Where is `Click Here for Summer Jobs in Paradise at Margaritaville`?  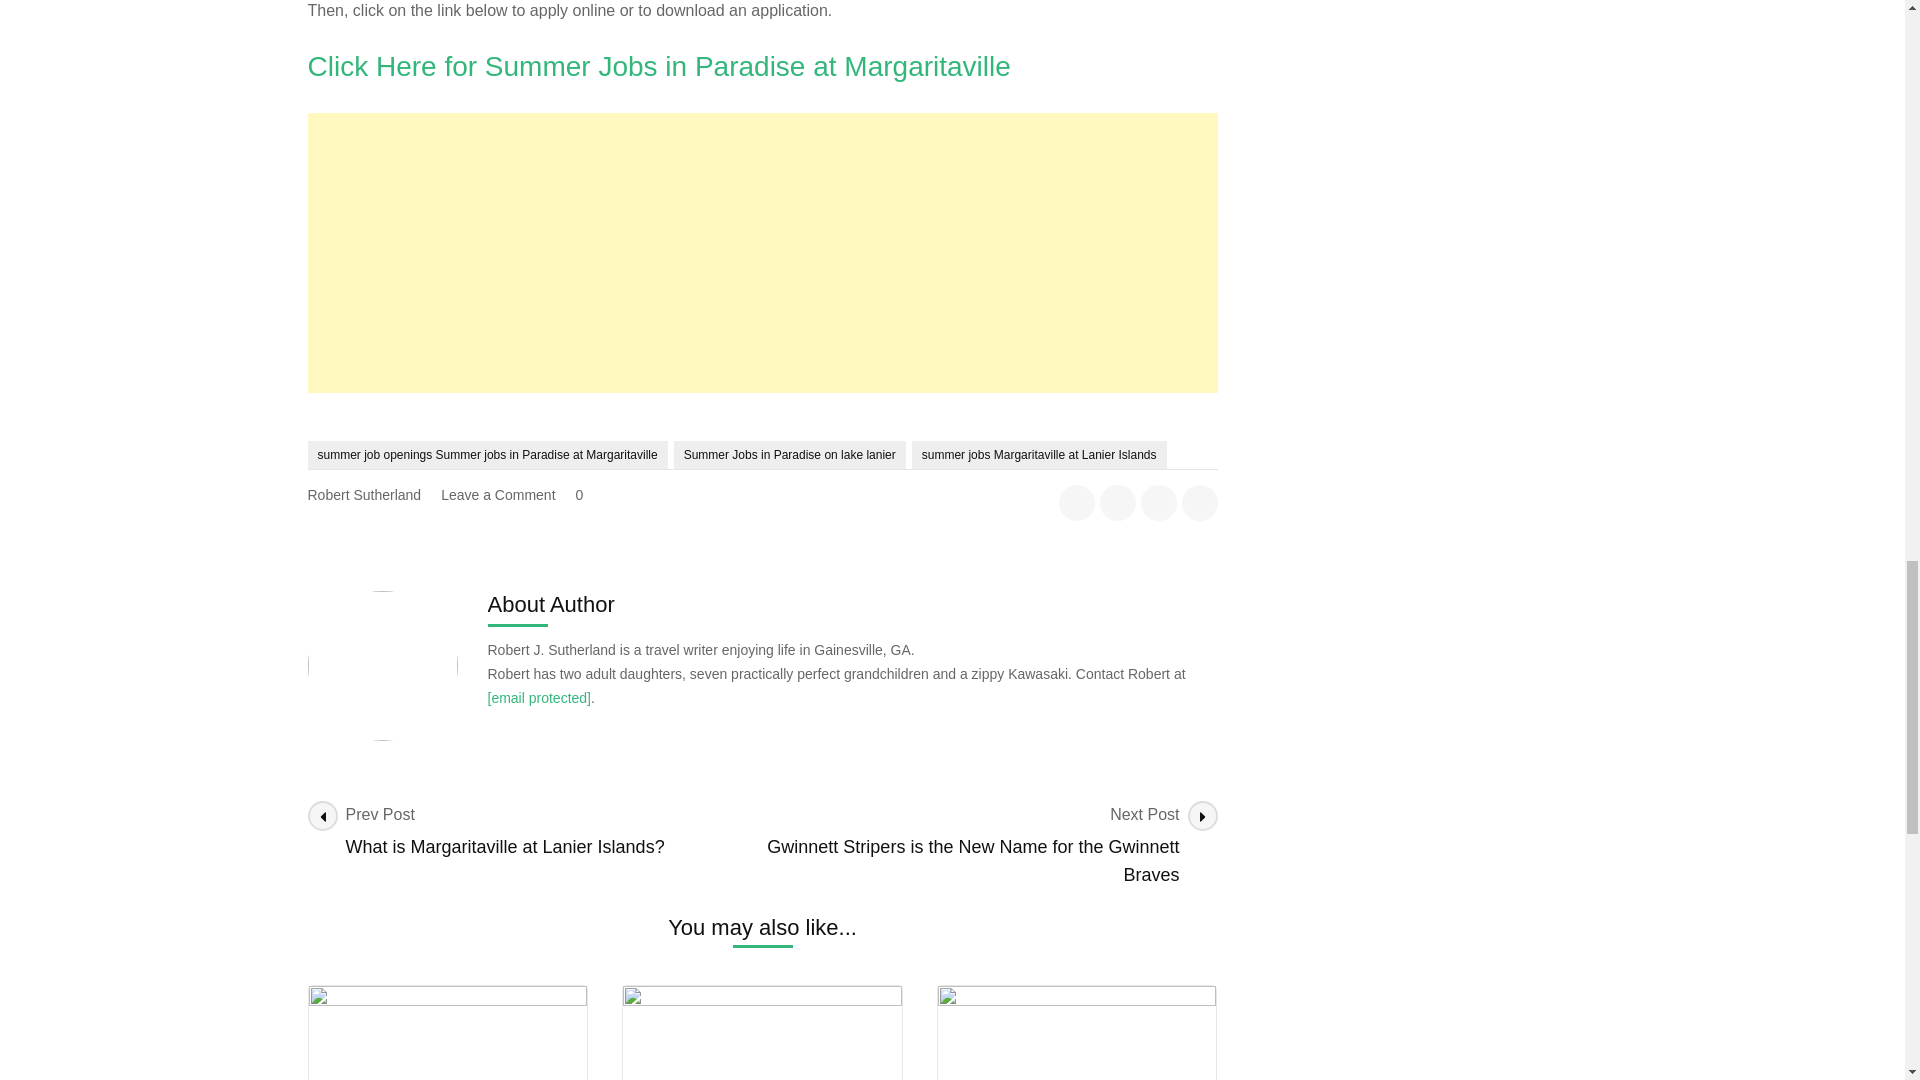
Click Here for Summer Jobs in Paradise at Margaritaville is located at coordinates (659, 66).